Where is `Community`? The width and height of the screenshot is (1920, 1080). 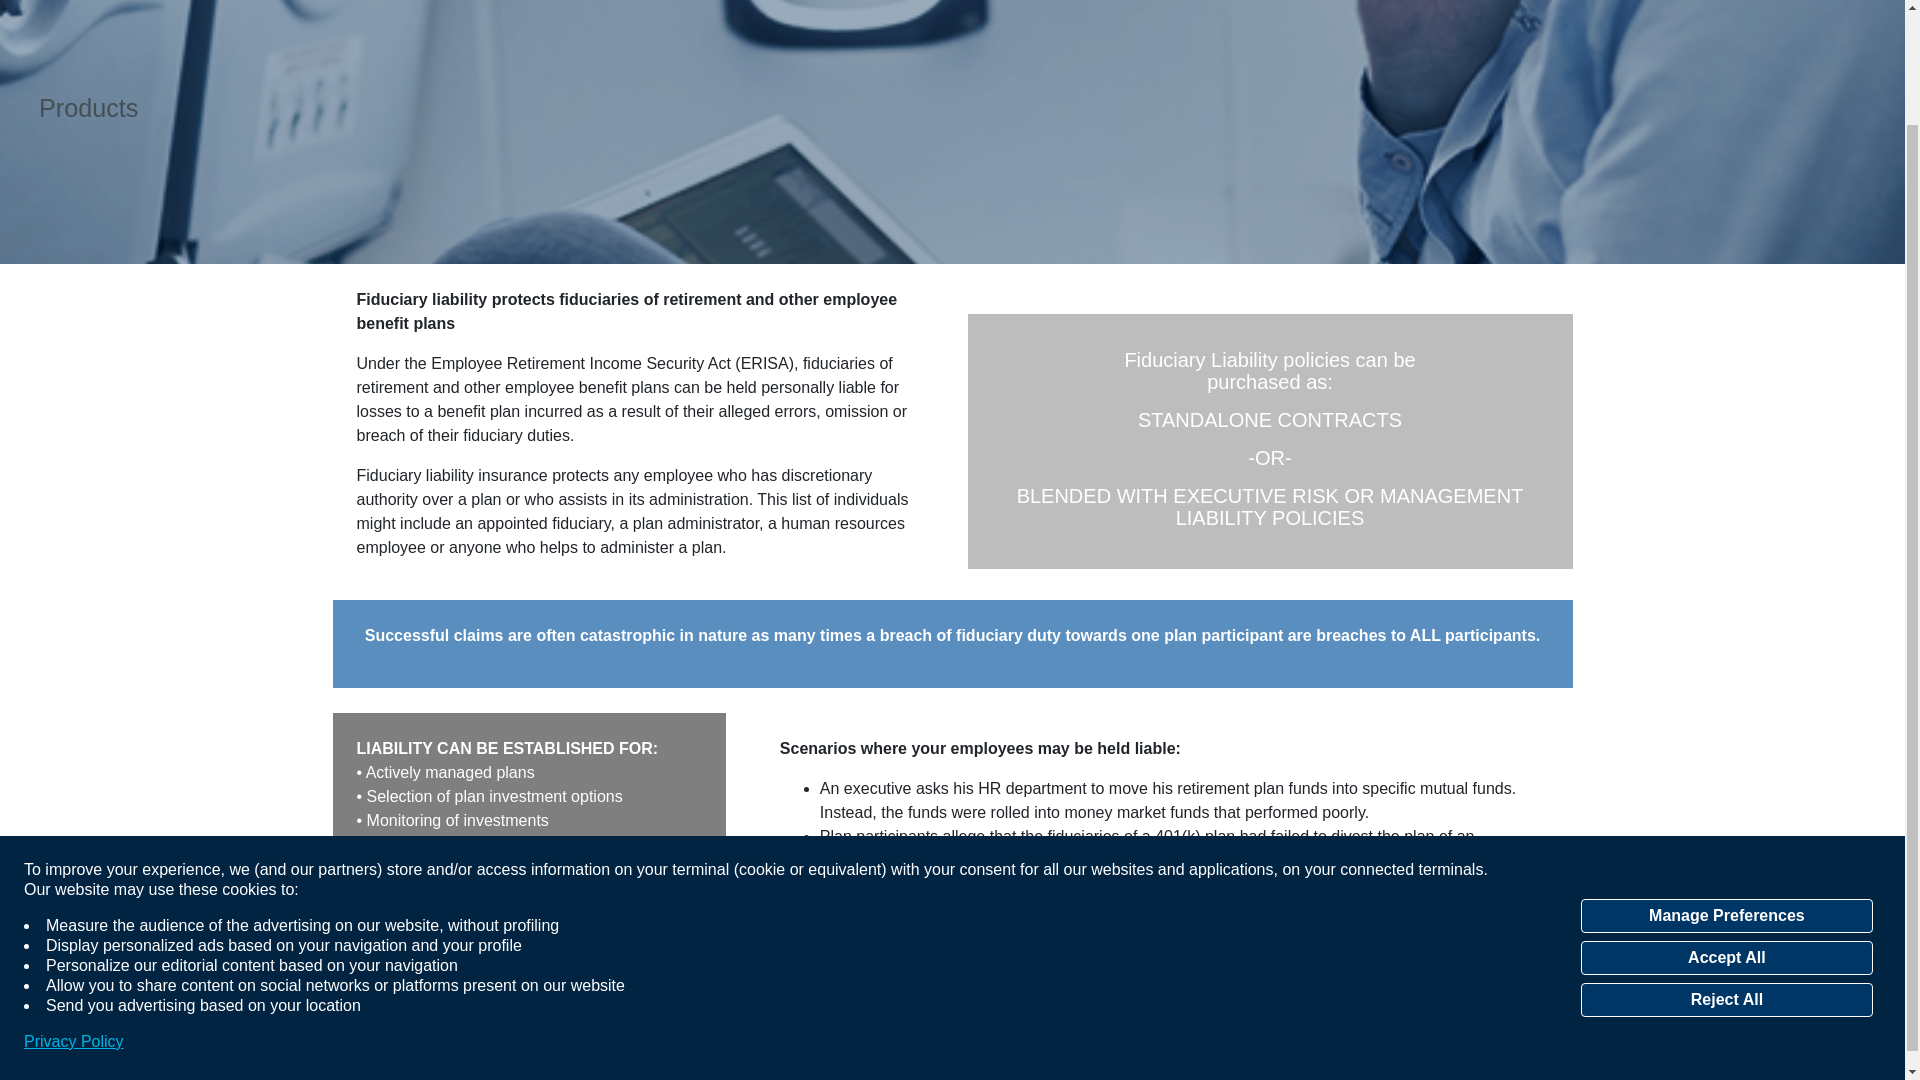
Community is located at coordinates (80, 1042).